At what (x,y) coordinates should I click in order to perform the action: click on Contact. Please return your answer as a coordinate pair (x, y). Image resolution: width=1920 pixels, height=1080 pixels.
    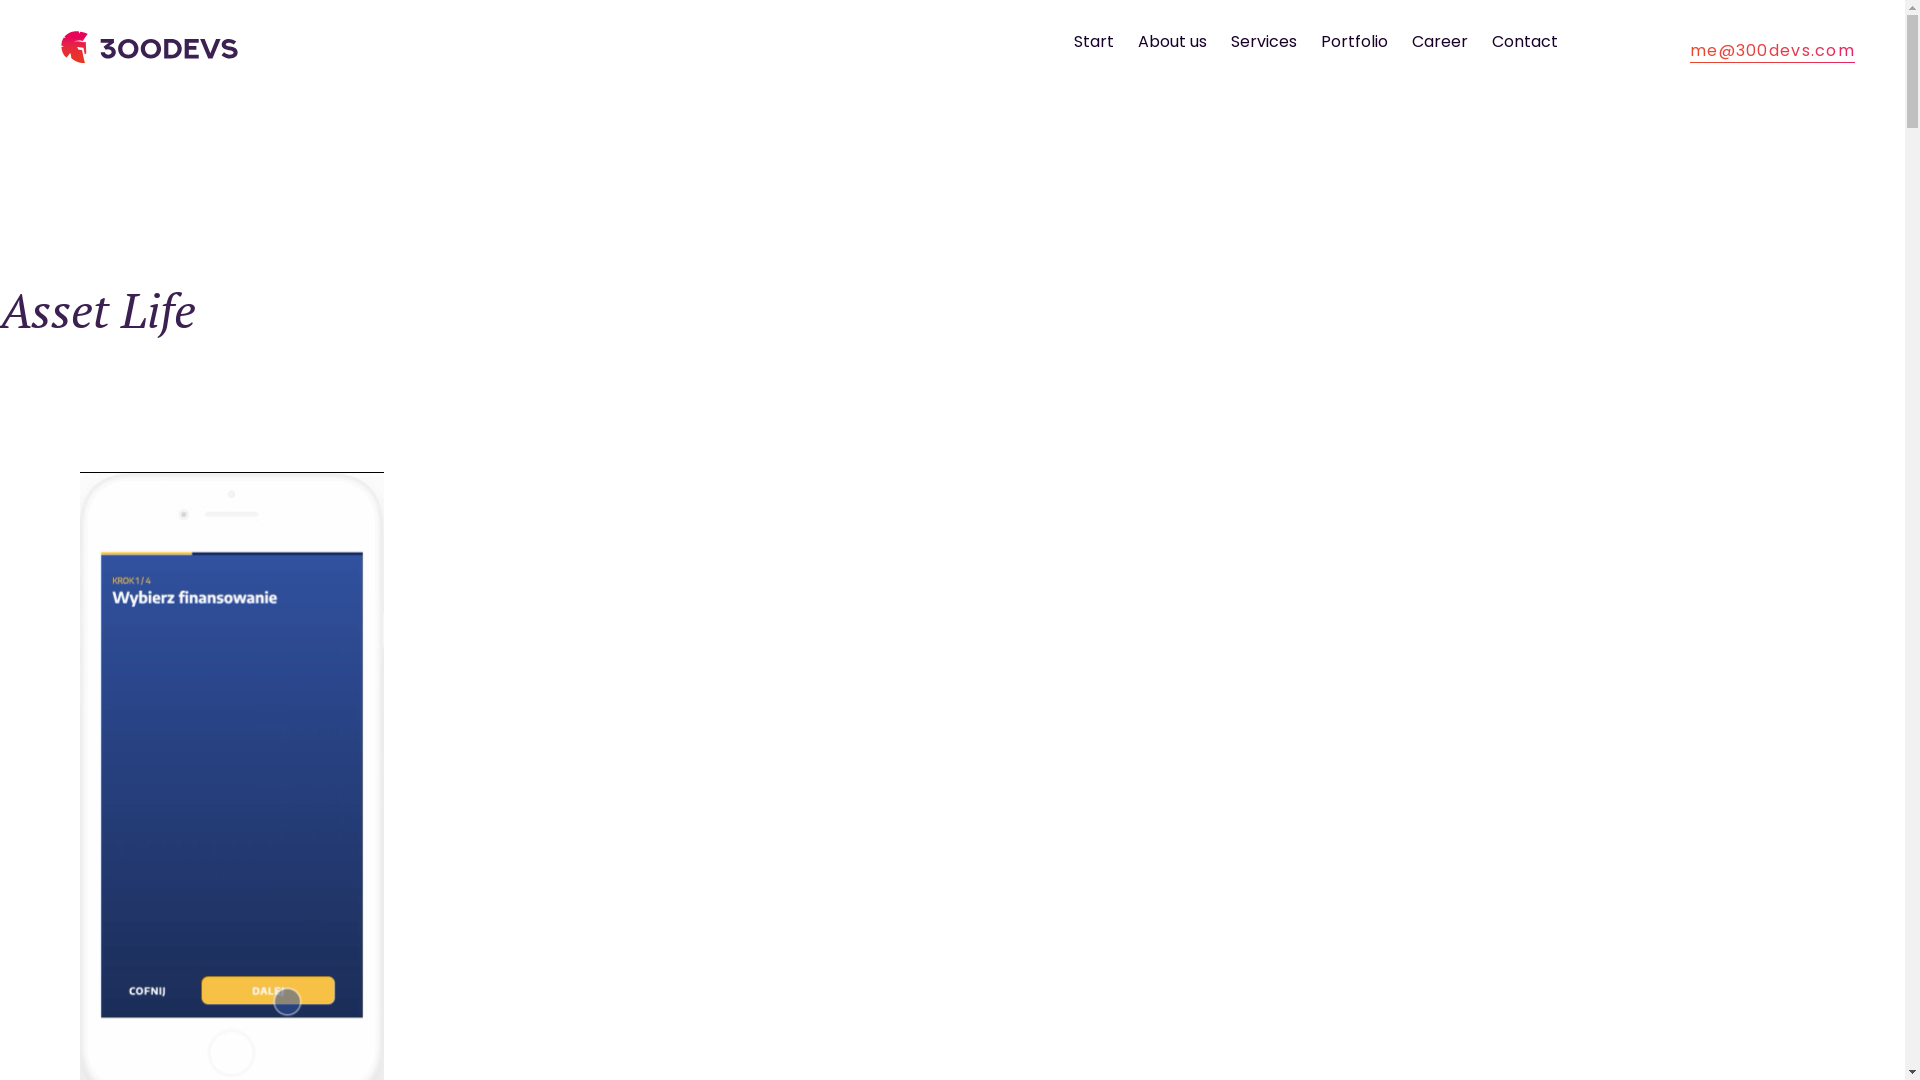
    Looking at the image, I should click on (1525, 42).